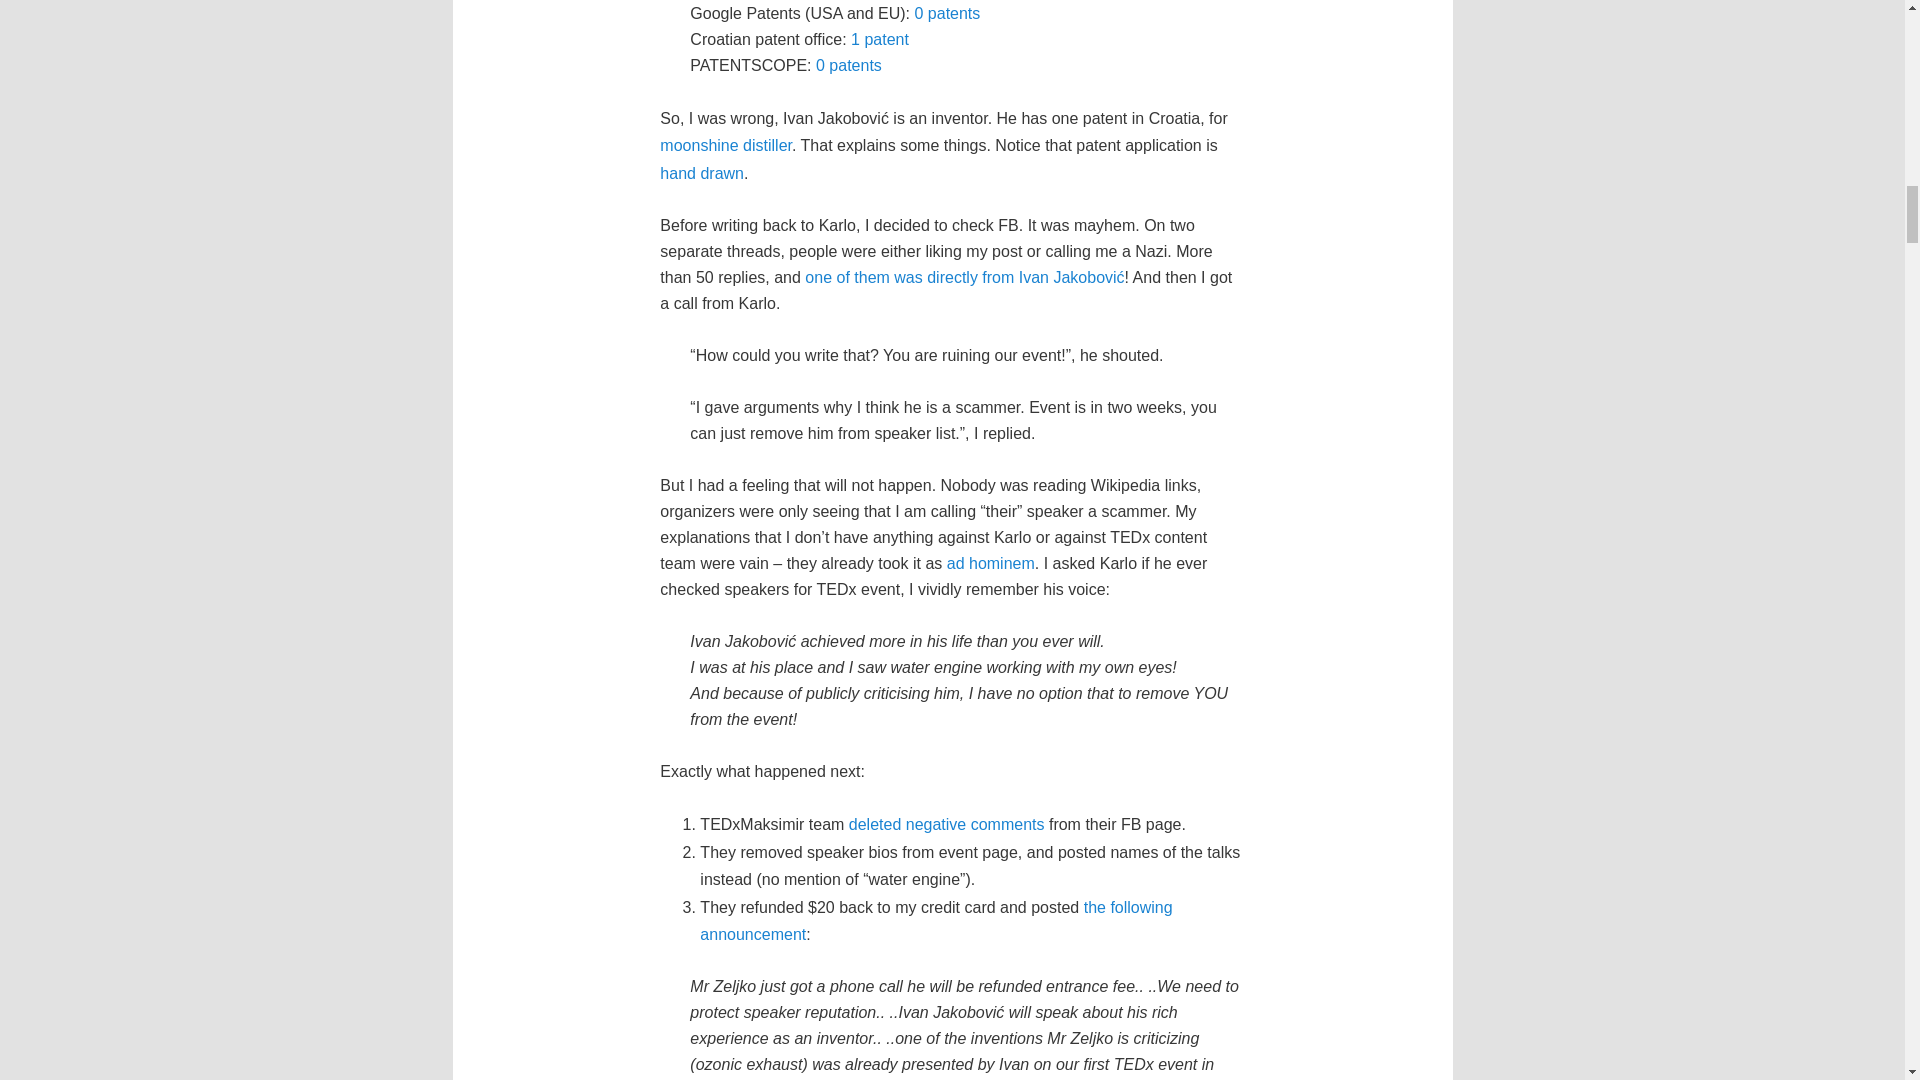 This screenshot has height=1080, width=1920. What do you see at coordinates (946, 824) in the screenshot?
I see `deleted negative comments` at bounding box center [946, 824].